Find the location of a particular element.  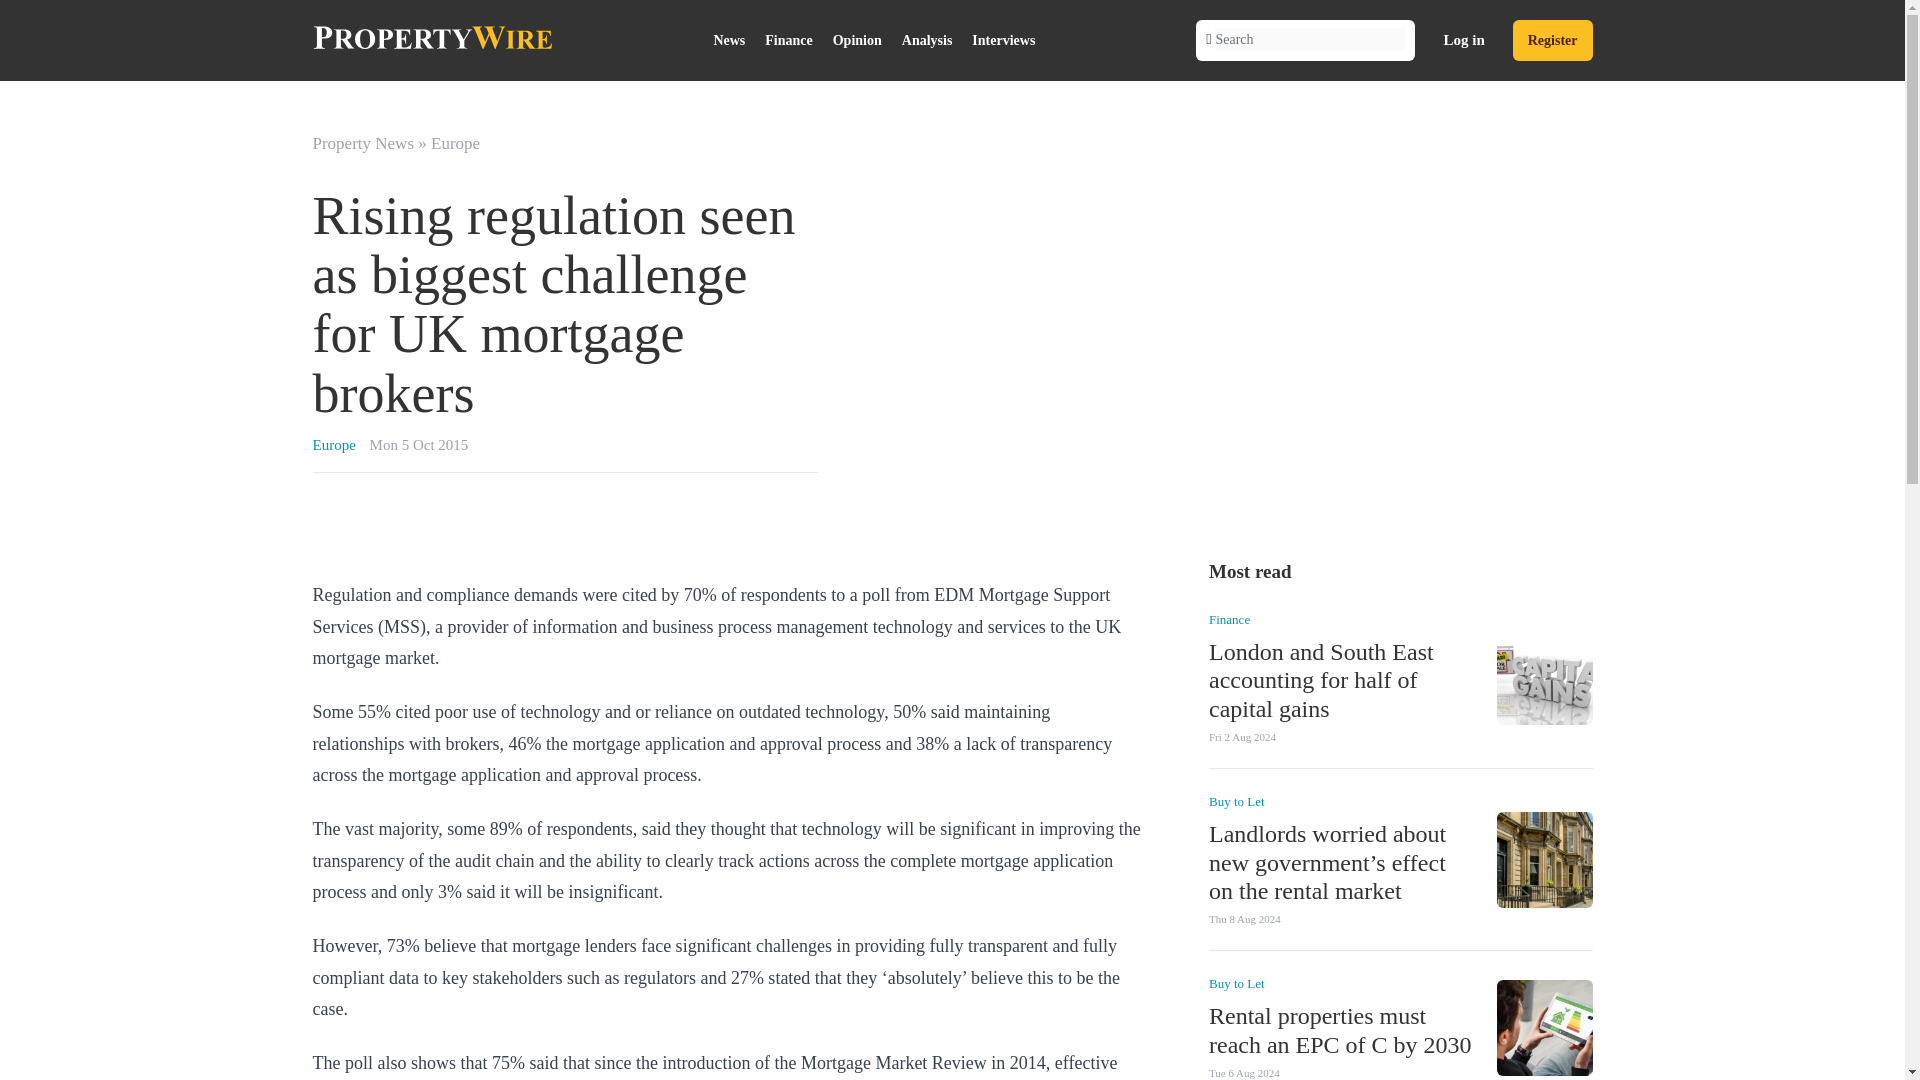

Finance is located at coordinates (788, 40).